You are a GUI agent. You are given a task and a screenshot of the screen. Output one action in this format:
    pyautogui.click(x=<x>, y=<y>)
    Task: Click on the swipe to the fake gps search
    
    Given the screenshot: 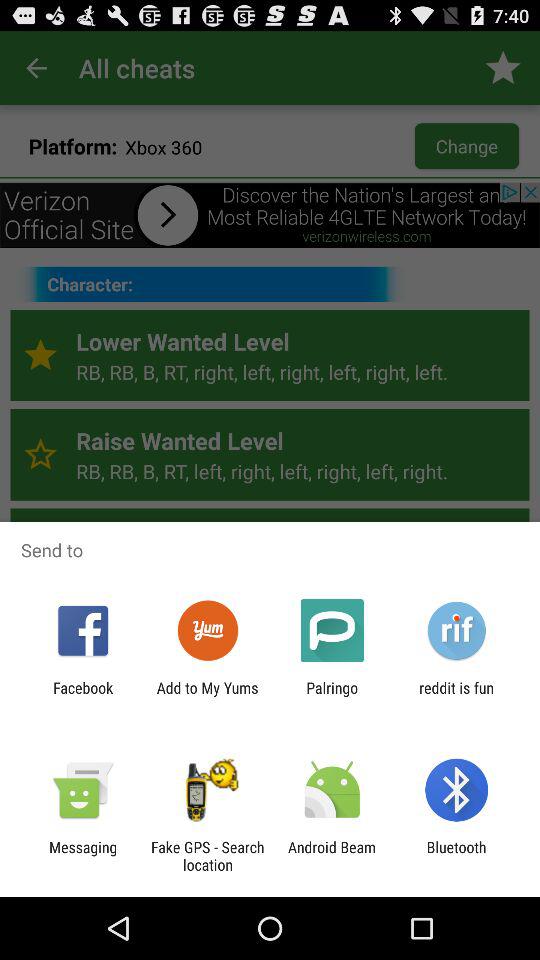 What is the action you would take?
    pyautogui.click(x=207, y=856)
    